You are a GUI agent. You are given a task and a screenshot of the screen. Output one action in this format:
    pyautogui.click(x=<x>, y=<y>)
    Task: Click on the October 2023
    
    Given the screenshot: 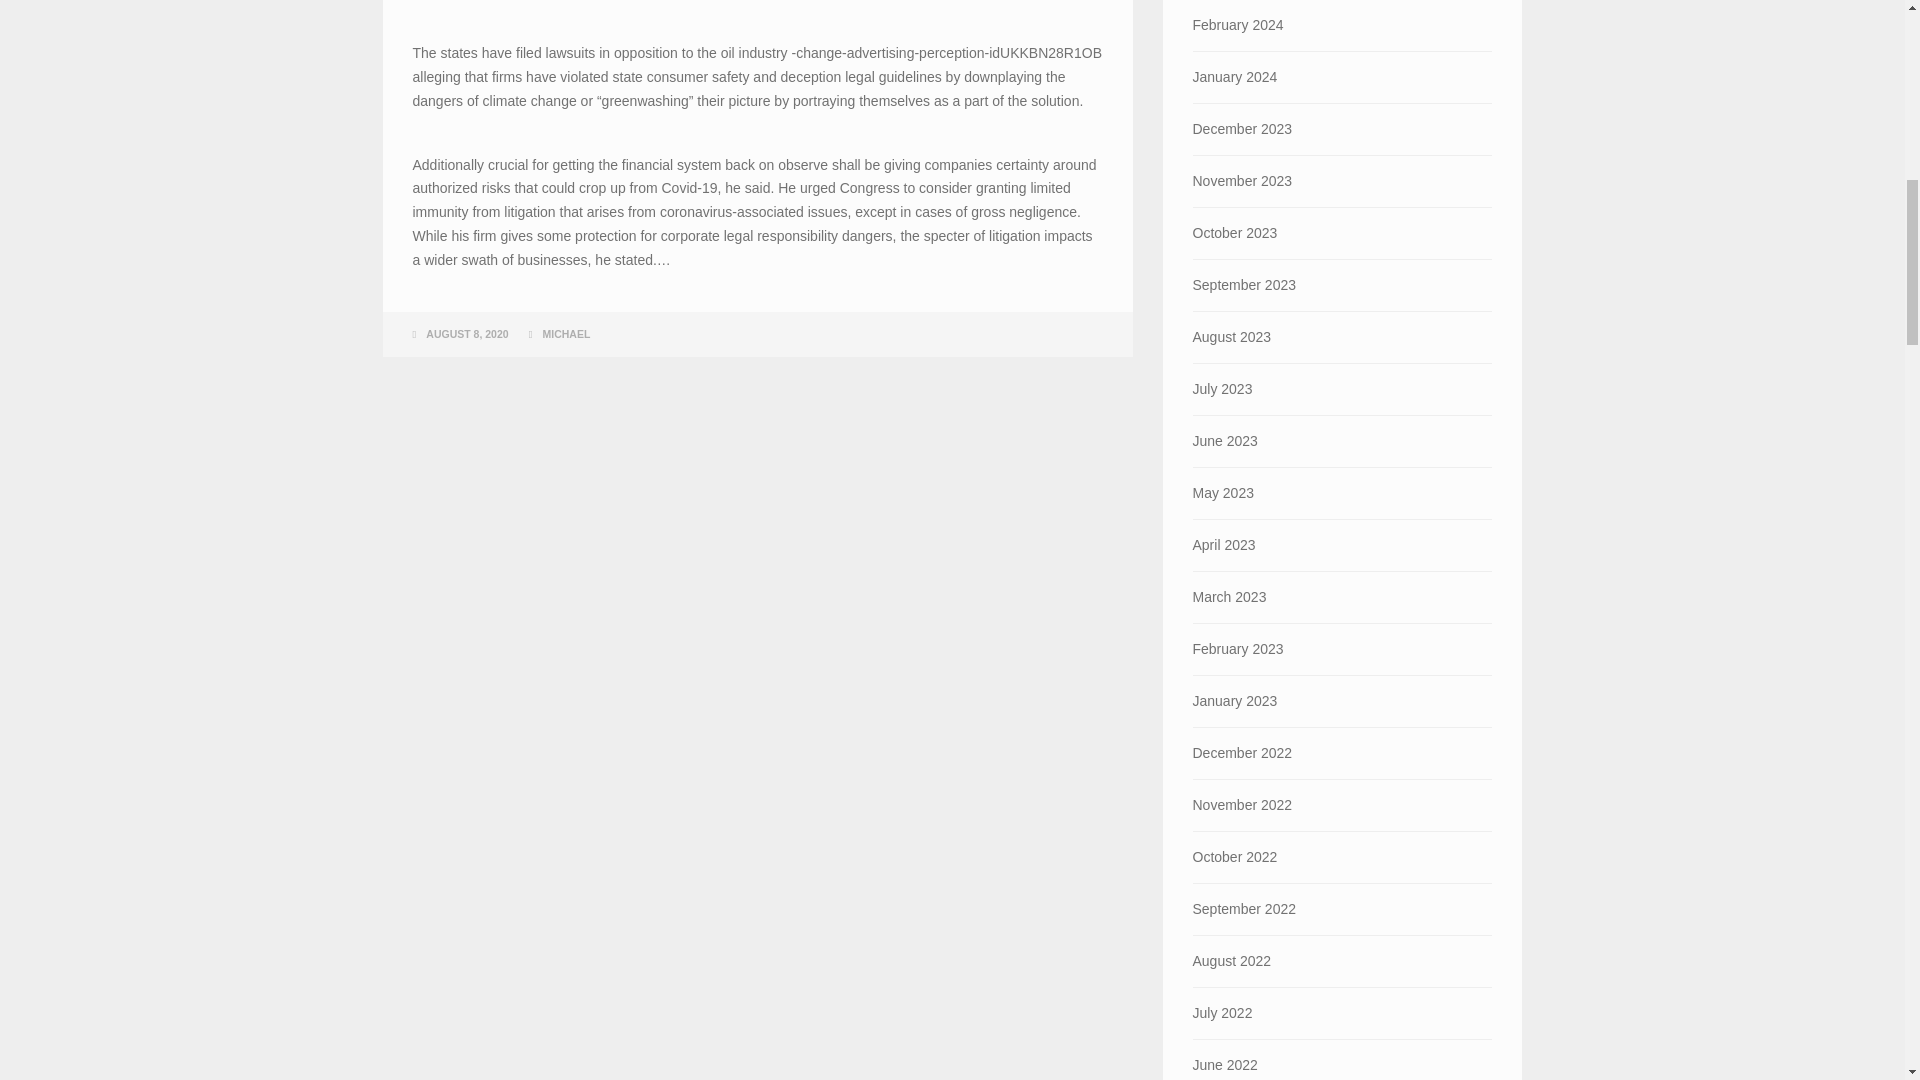 What is the action you would take?
    pyautogui.click(x=1342, y=234)
    